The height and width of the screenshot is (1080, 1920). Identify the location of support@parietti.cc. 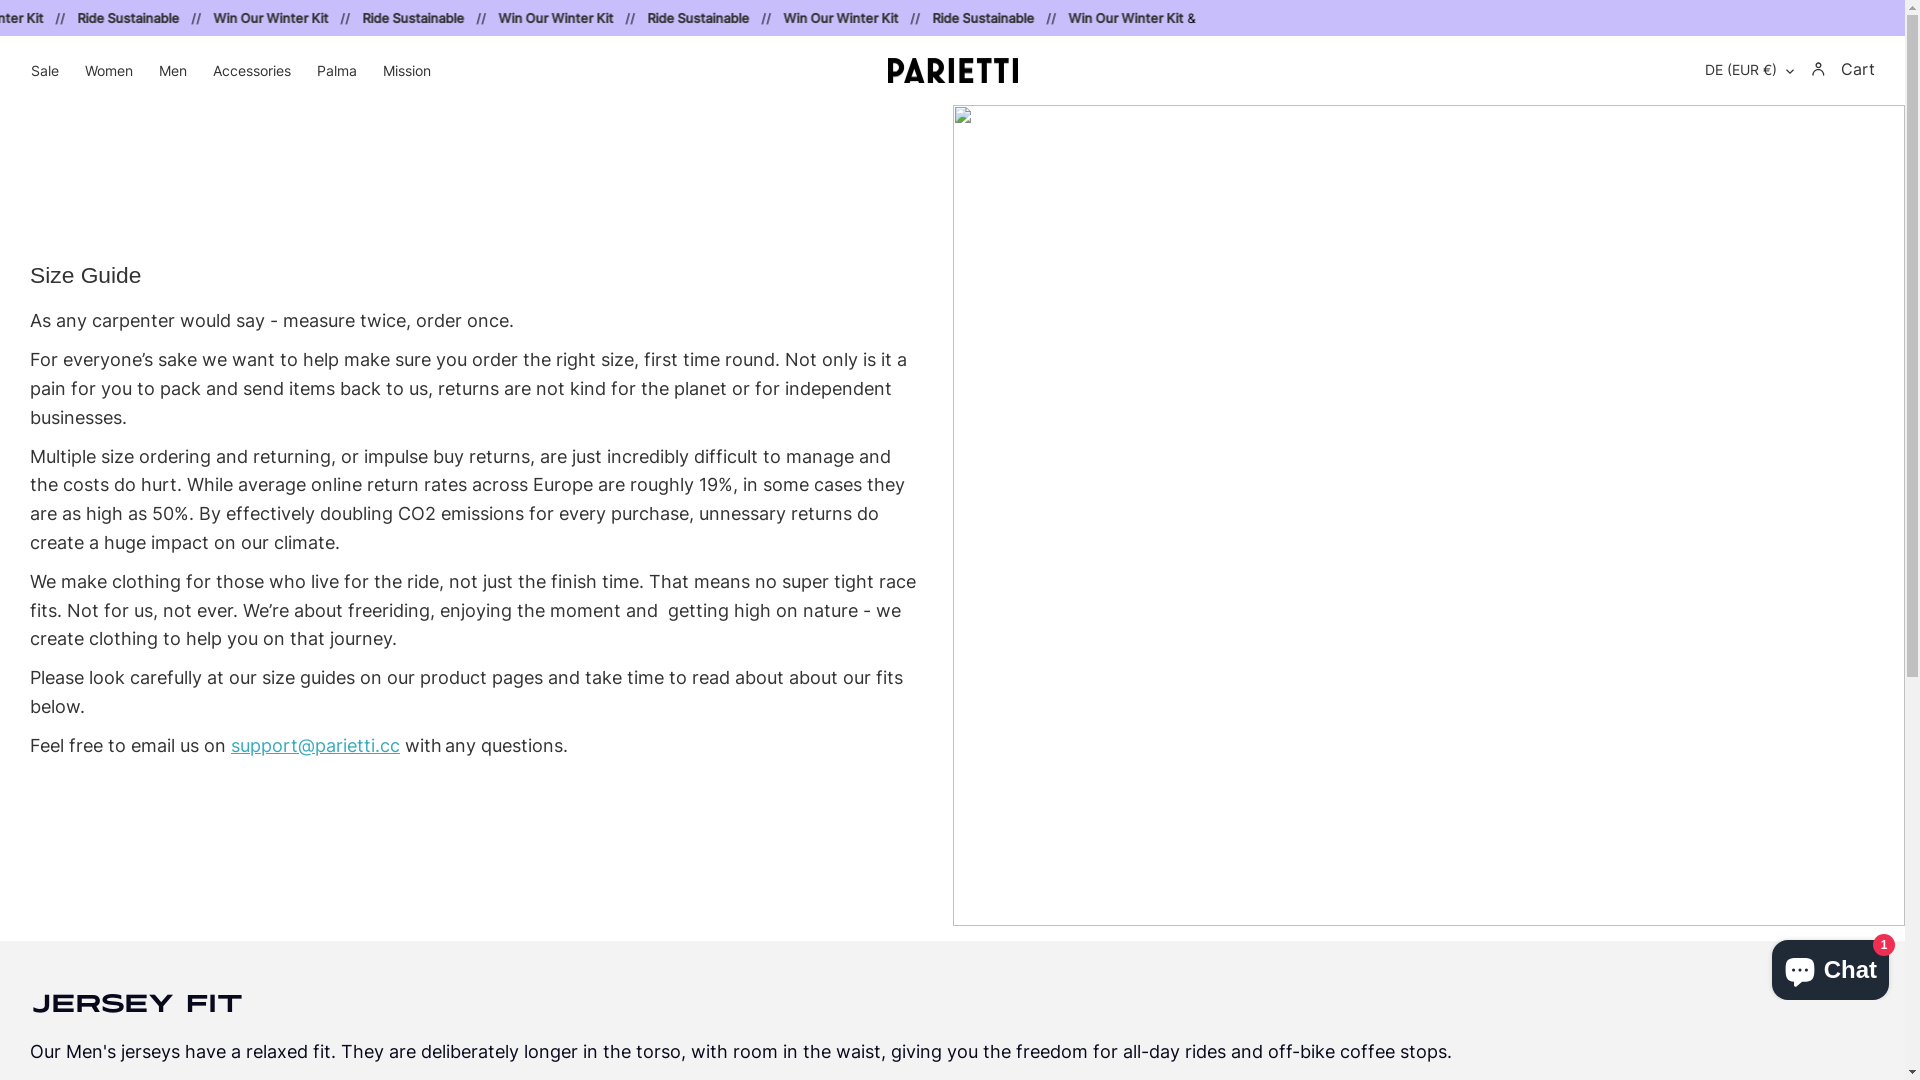
(316, 746).